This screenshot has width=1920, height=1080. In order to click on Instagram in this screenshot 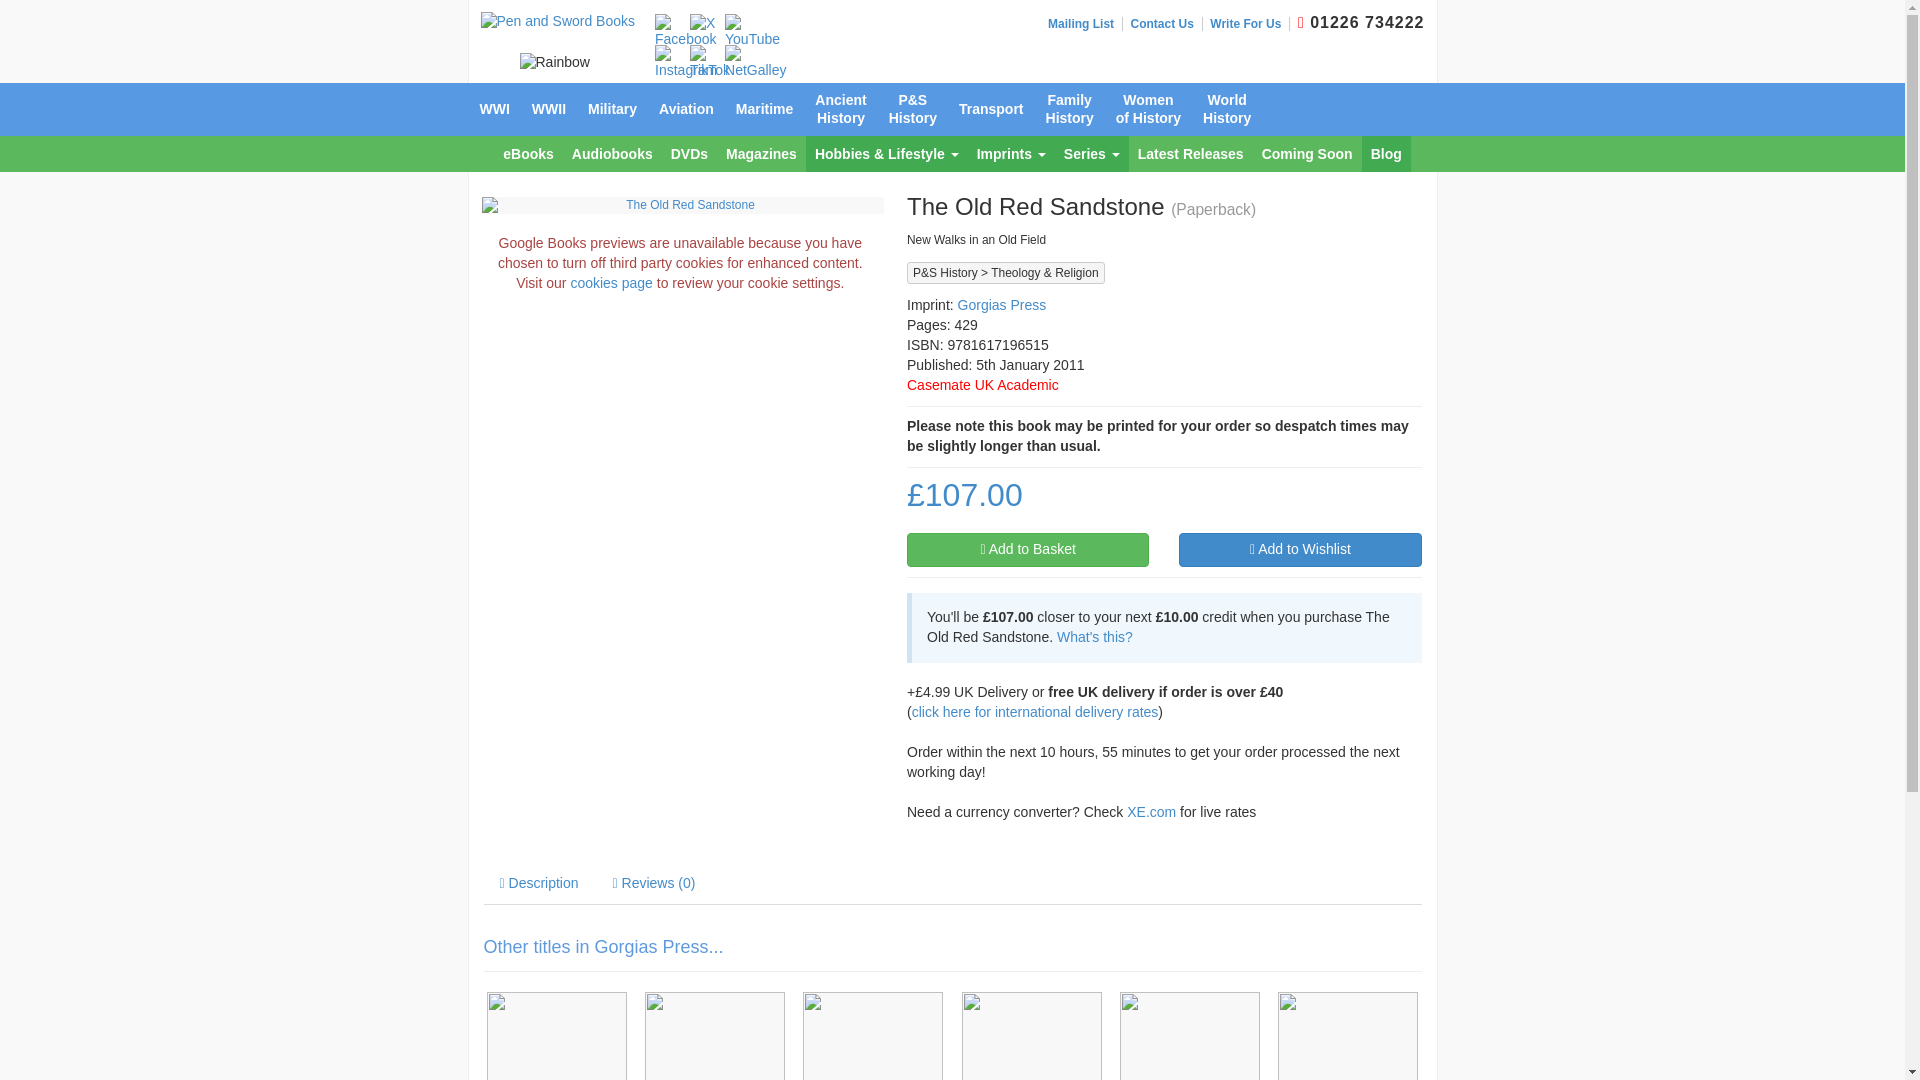, I will do `click(685, 63)`.